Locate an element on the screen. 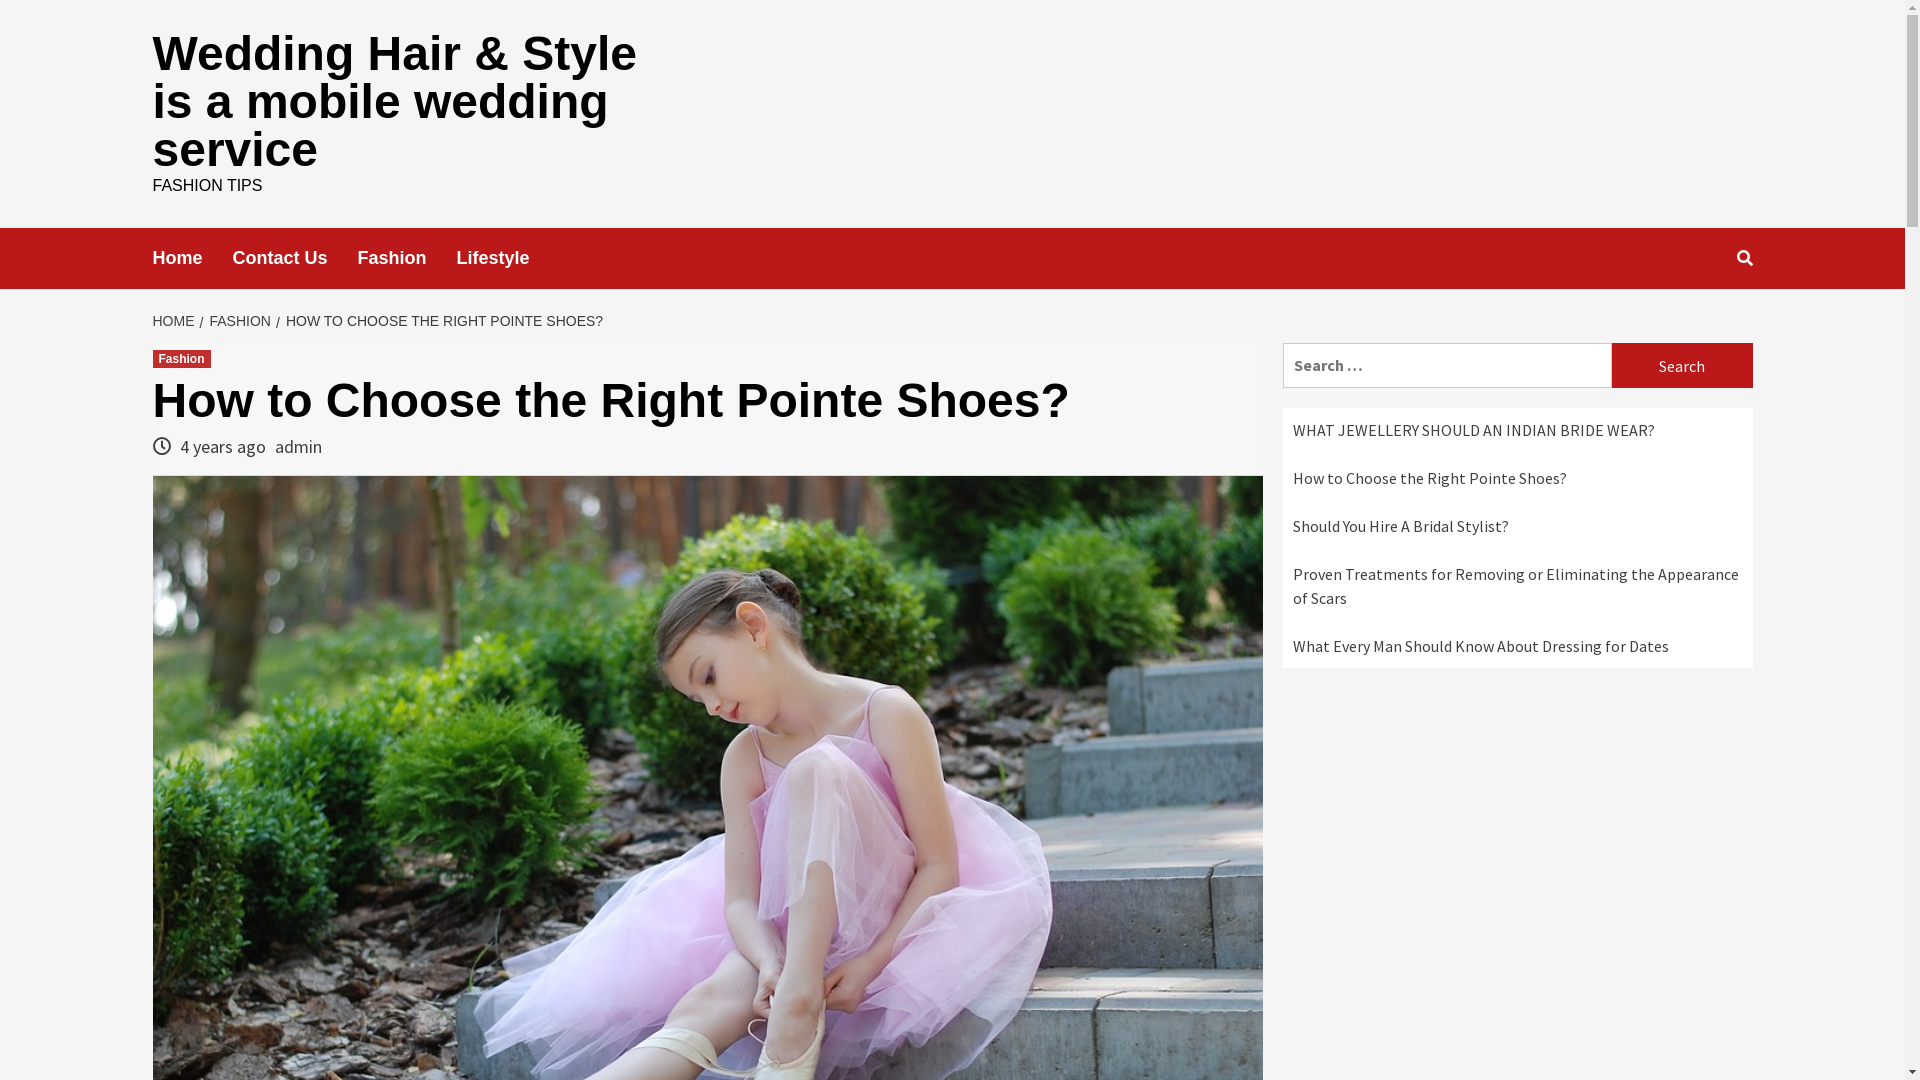 The image size is (1920, 1080). HOME is located at coordinates (176, 321).